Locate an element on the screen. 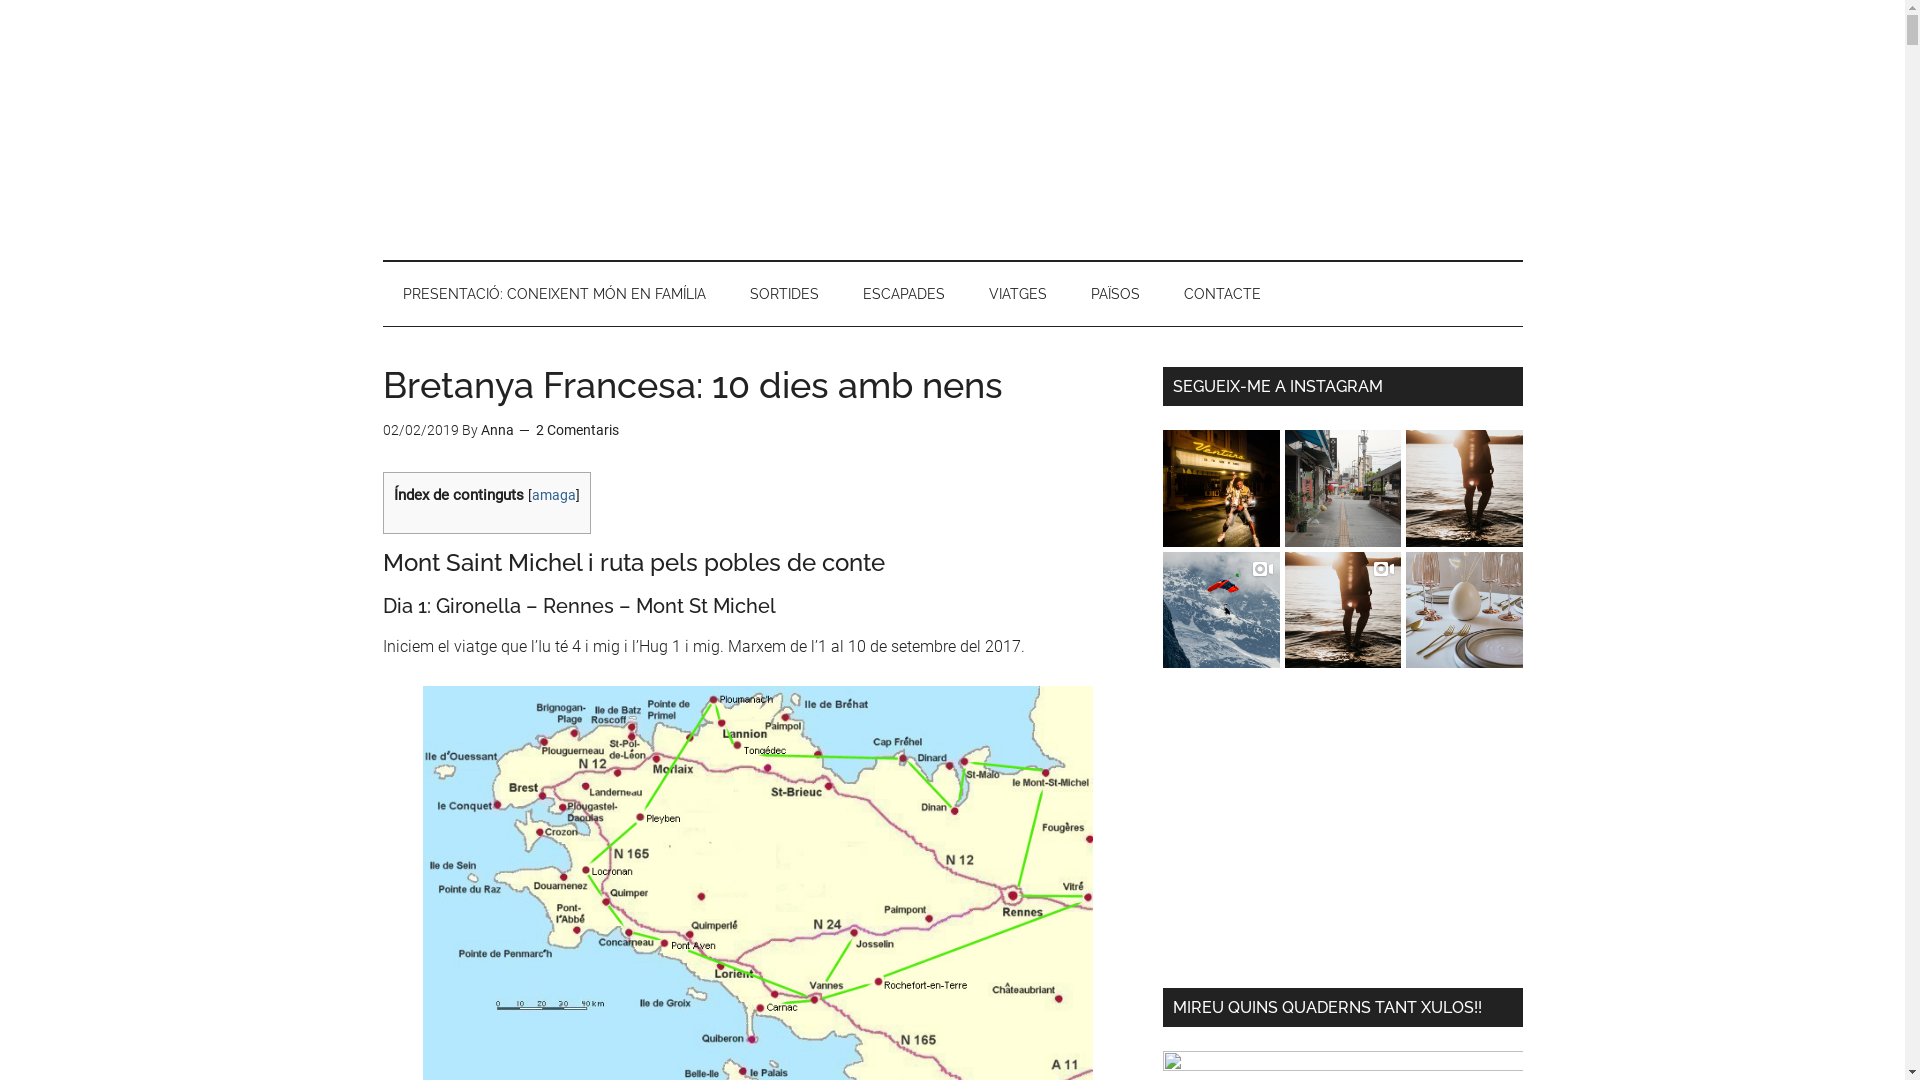 Image resolution: width=1920 pixels, height=1080 pixels. VIATGES is located at coordinates (1017, 294).